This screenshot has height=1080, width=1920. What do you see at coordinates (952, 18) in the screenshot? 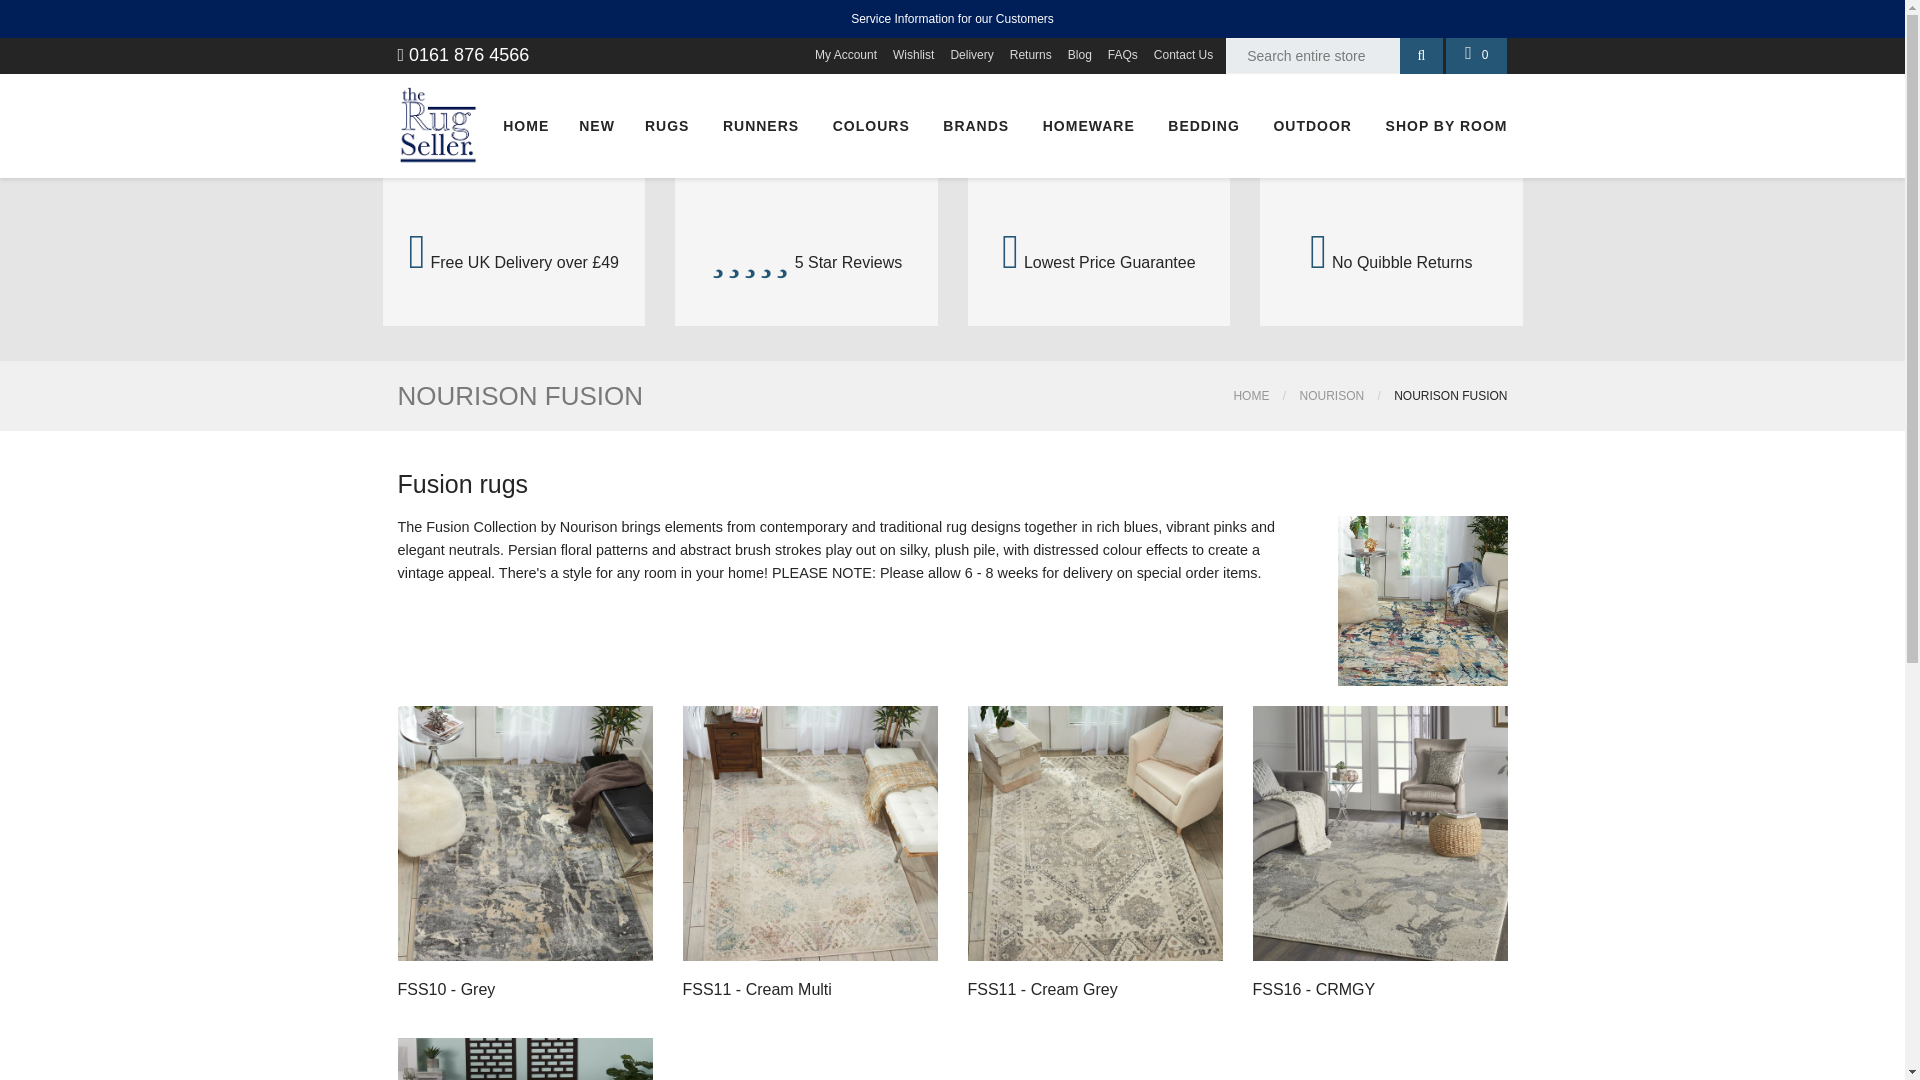
I see `Service Information for our Customers` at bounding box center [952, 18].